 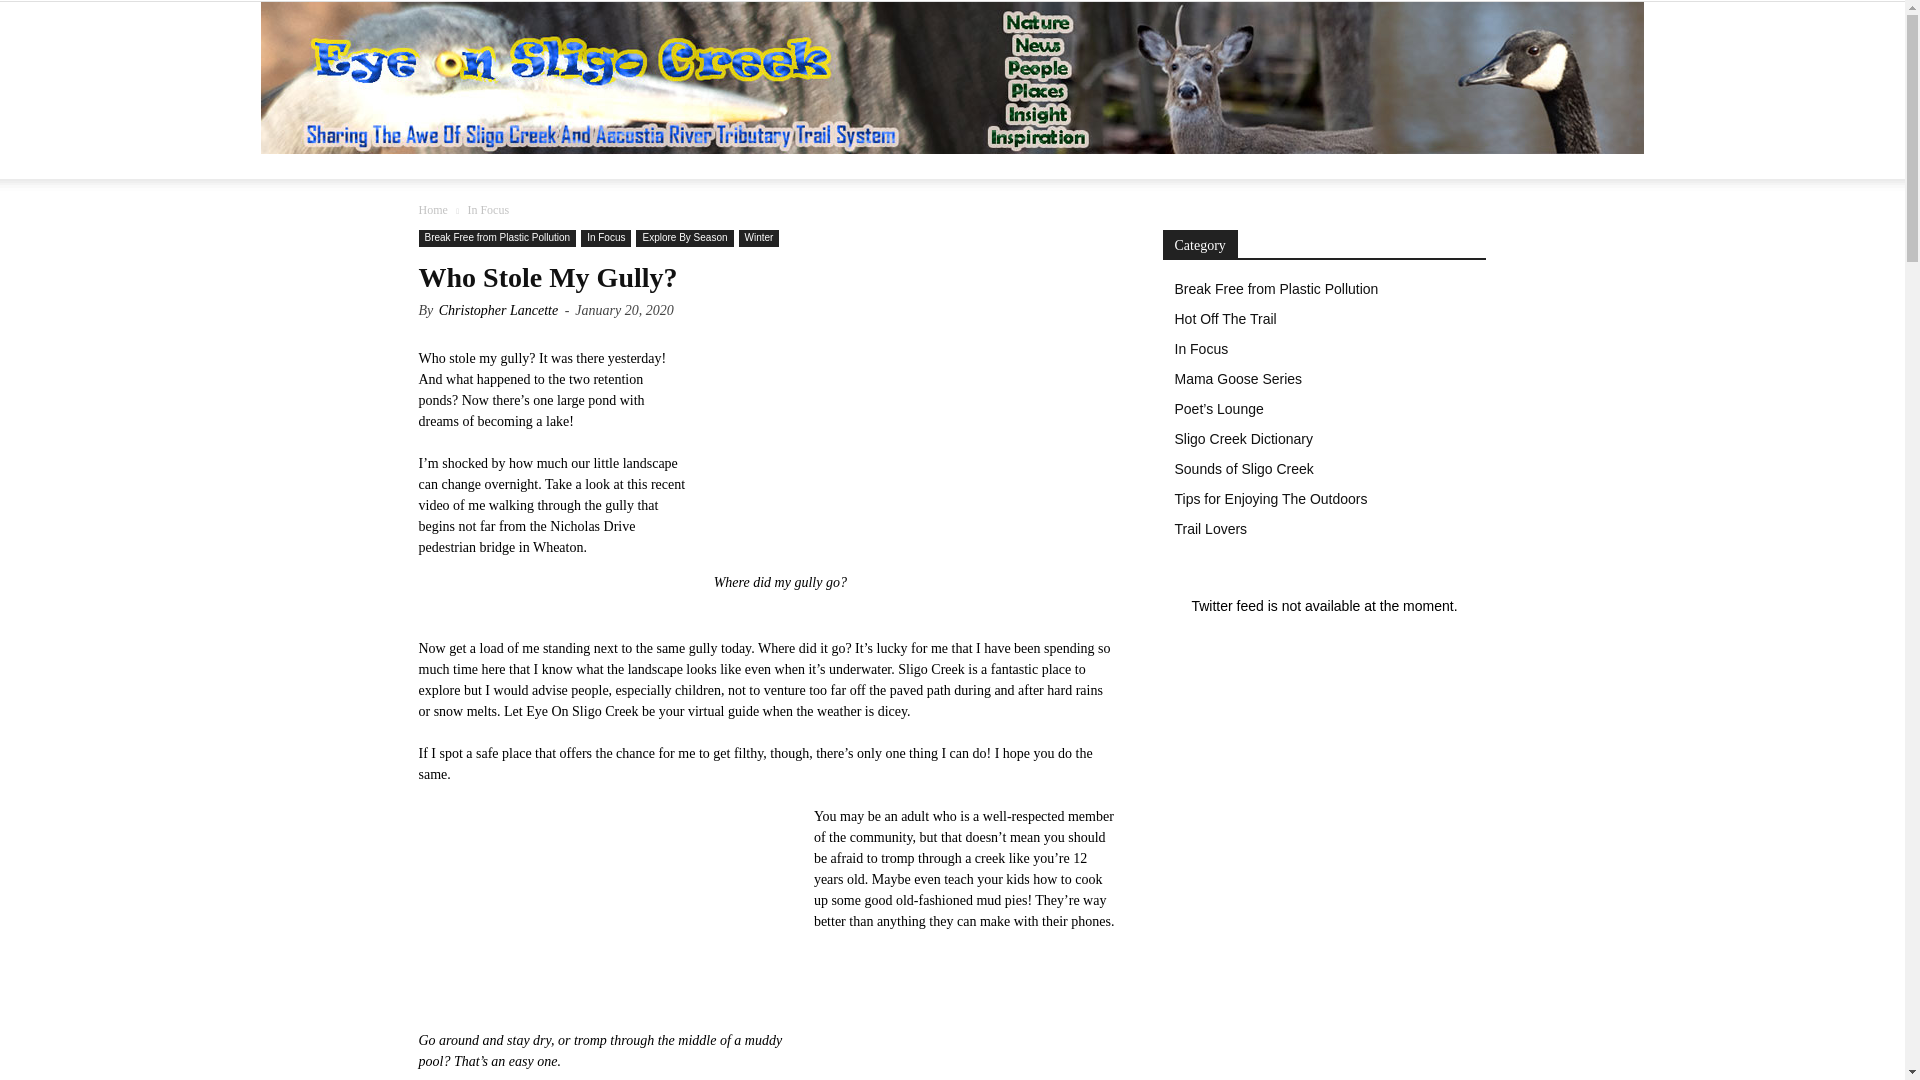 What do you see at coordinates (1386, 166) in the screenshot?
I see `Twitter` at bounding box center [1386, 166].